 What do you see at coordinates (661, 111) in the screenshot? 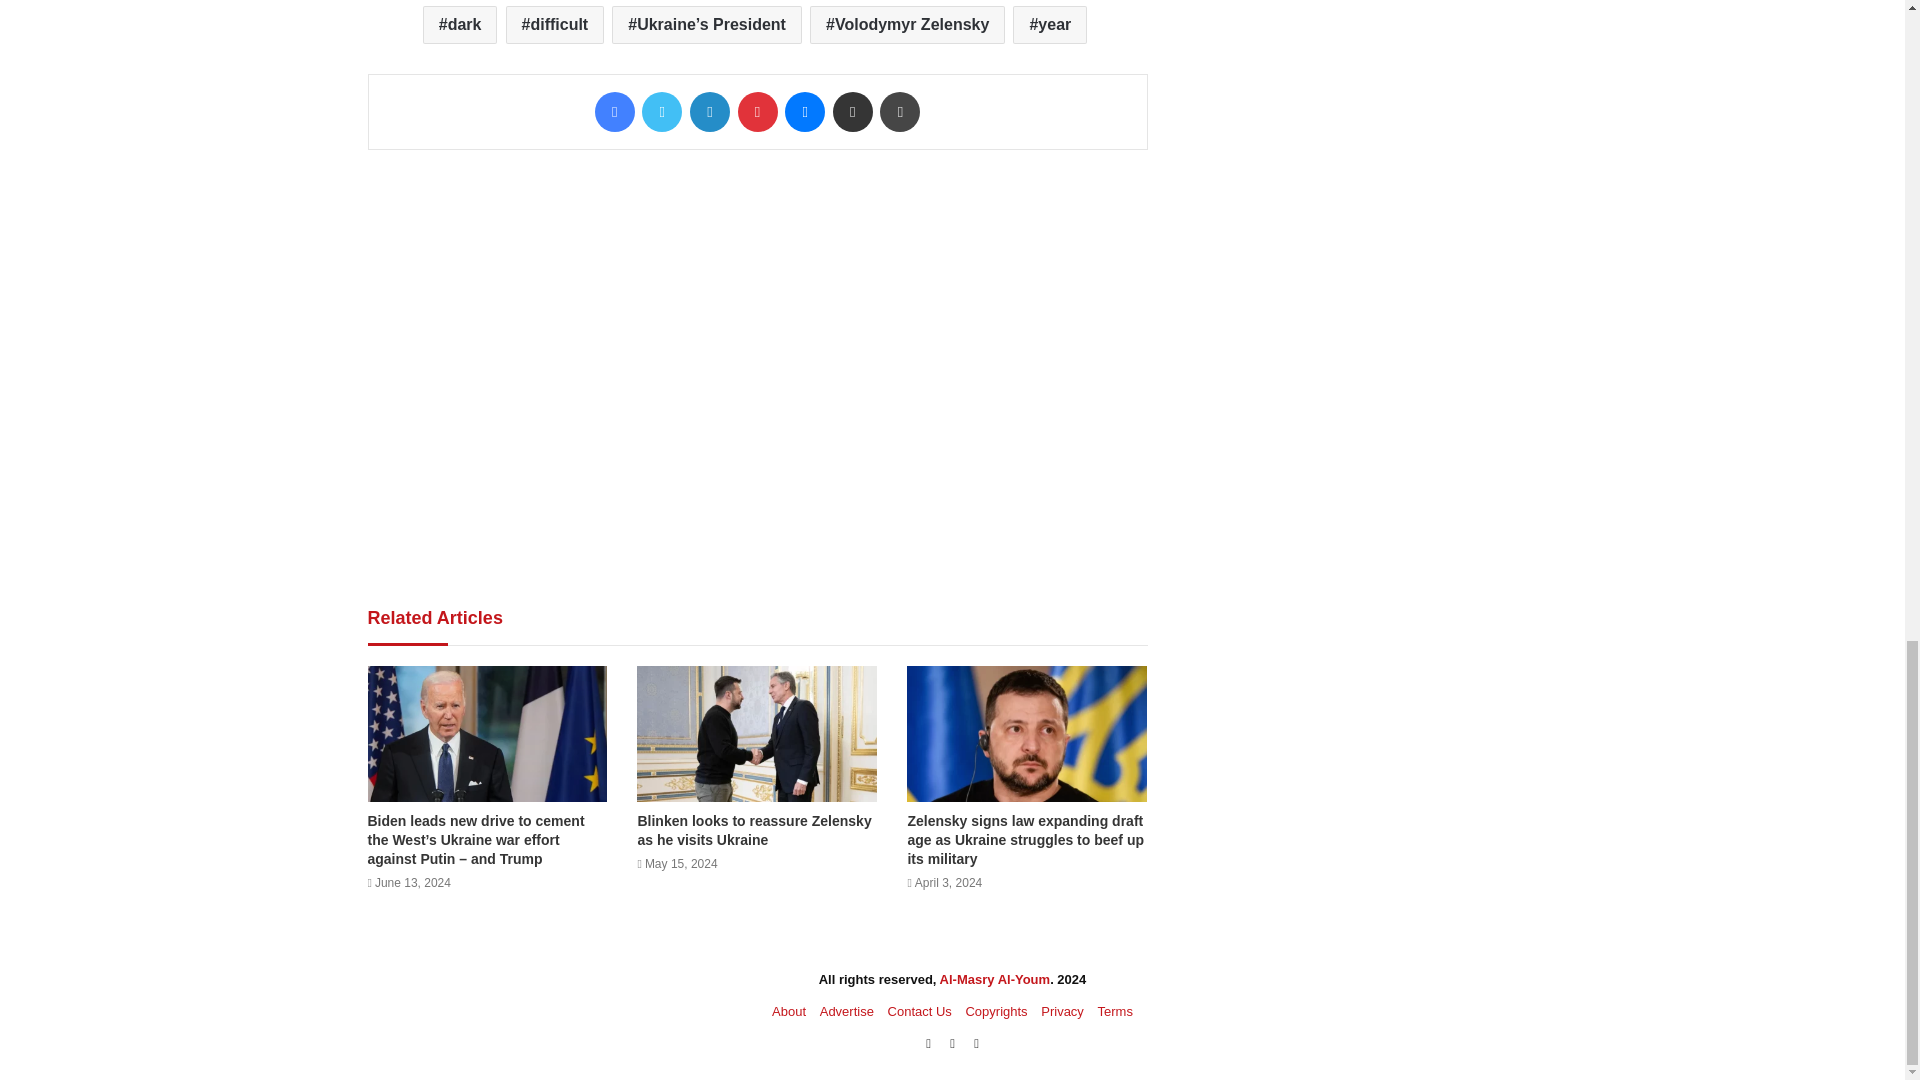
I see `Twitter` at bounding box center [661, 111].